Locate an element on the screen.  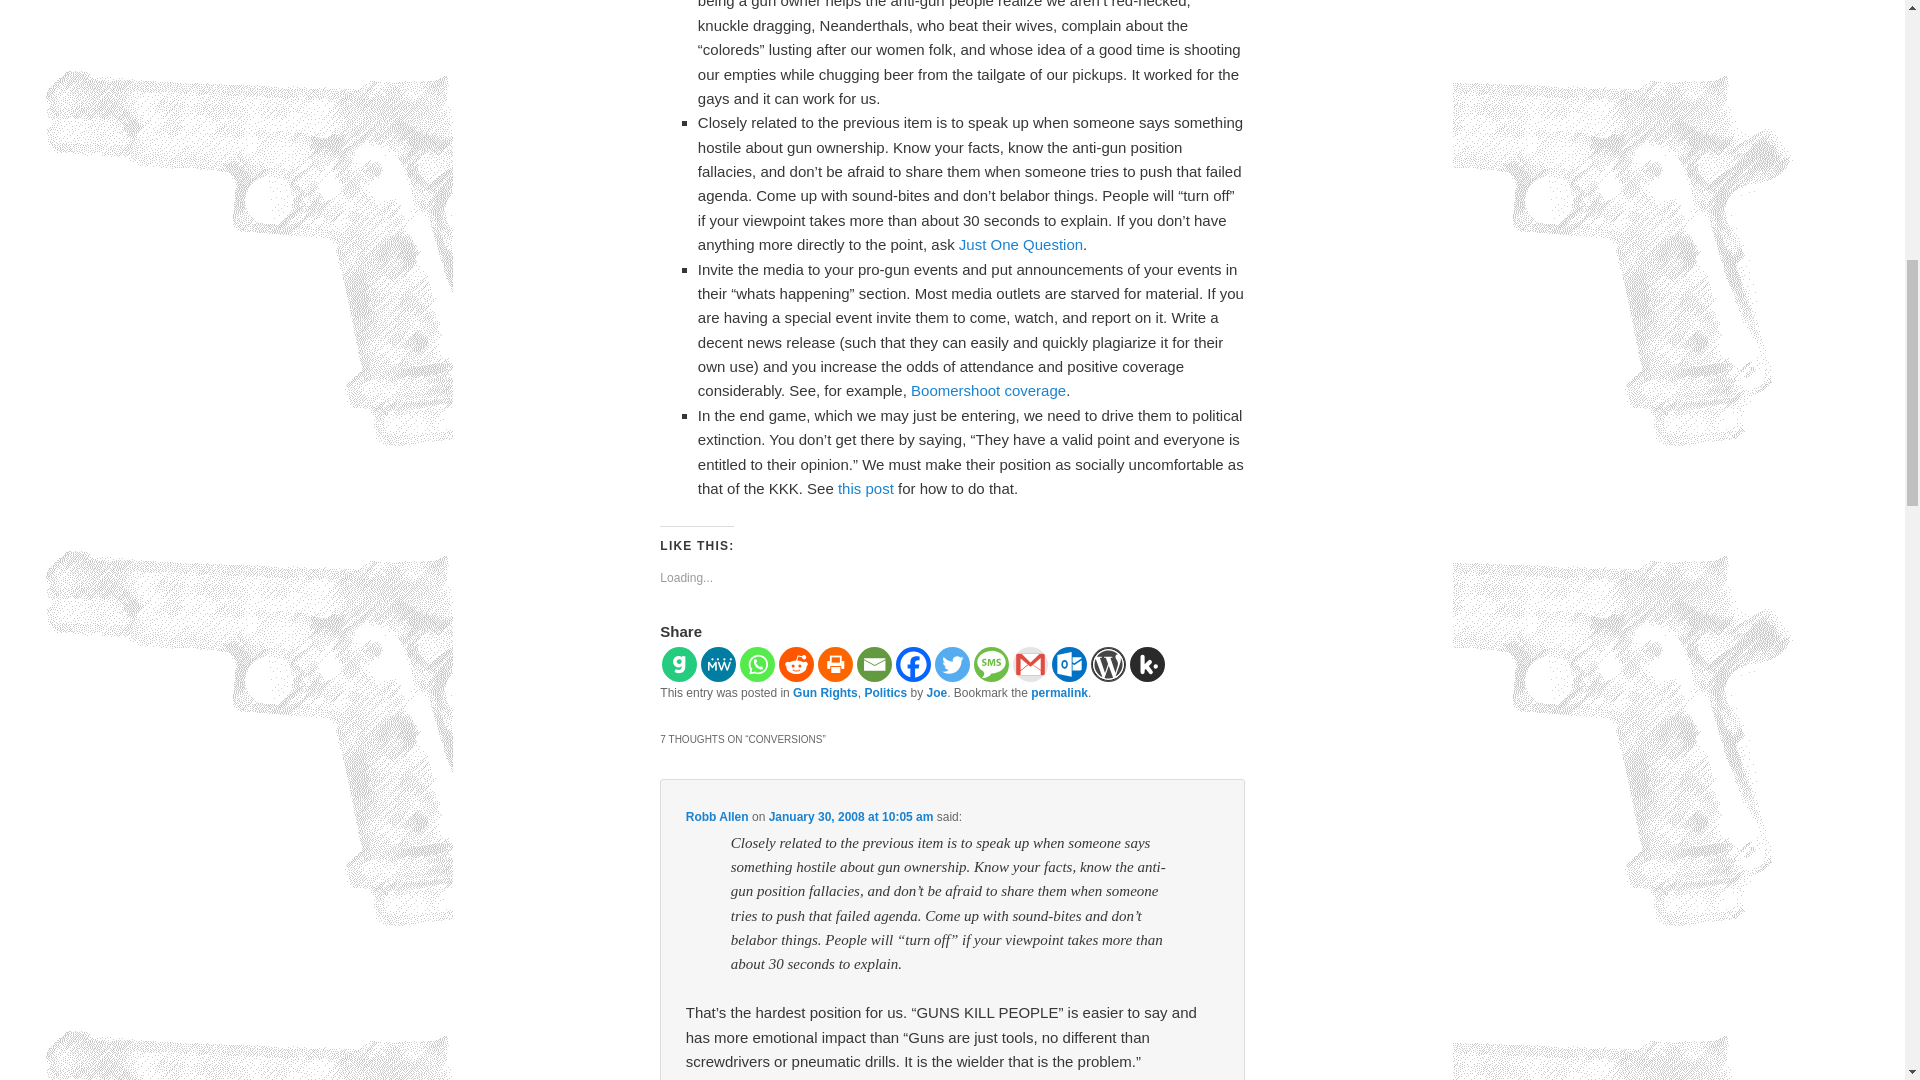
Email is located at coordinates (874, 664).